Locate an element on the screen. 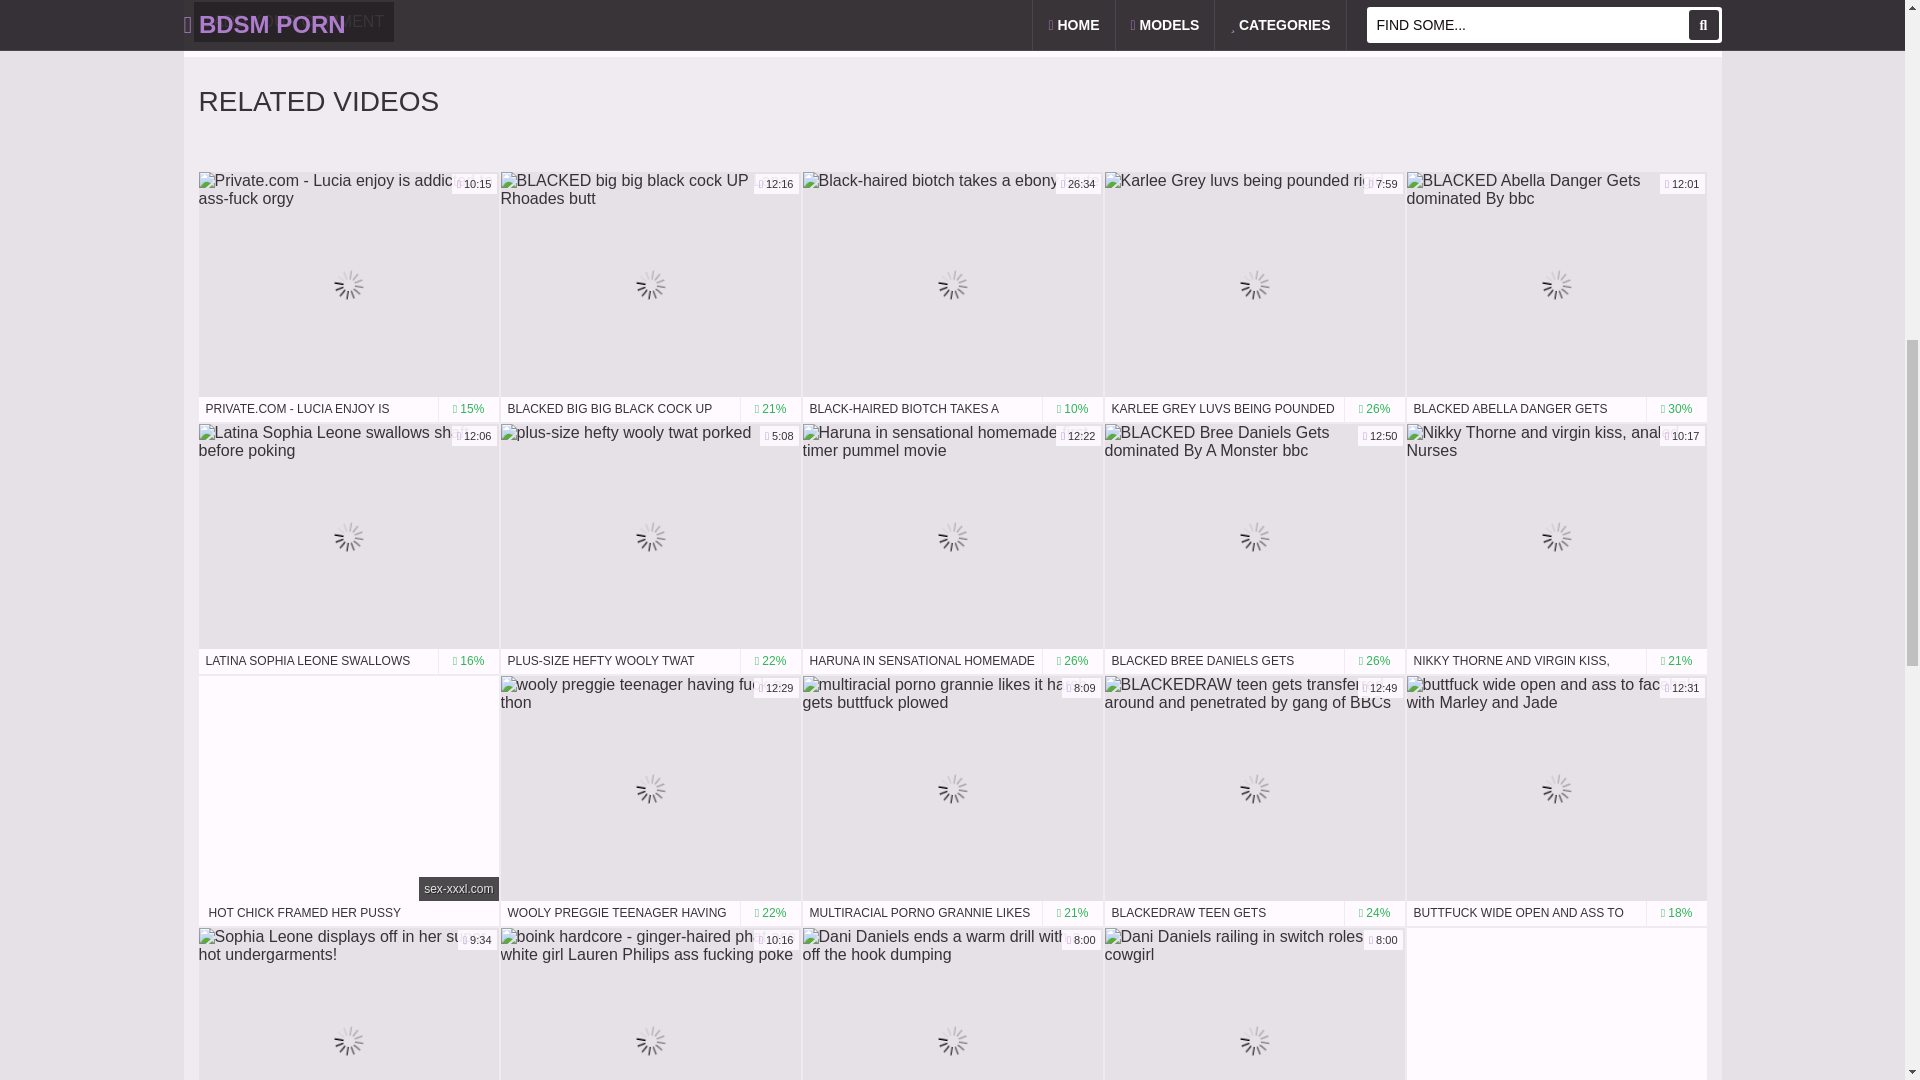 The height and width of the screenshot is (1080, 1920). NIKKY THORNE AND VIRGIN KISS, ANALED NURSES is located at coordinates (1556, 661).